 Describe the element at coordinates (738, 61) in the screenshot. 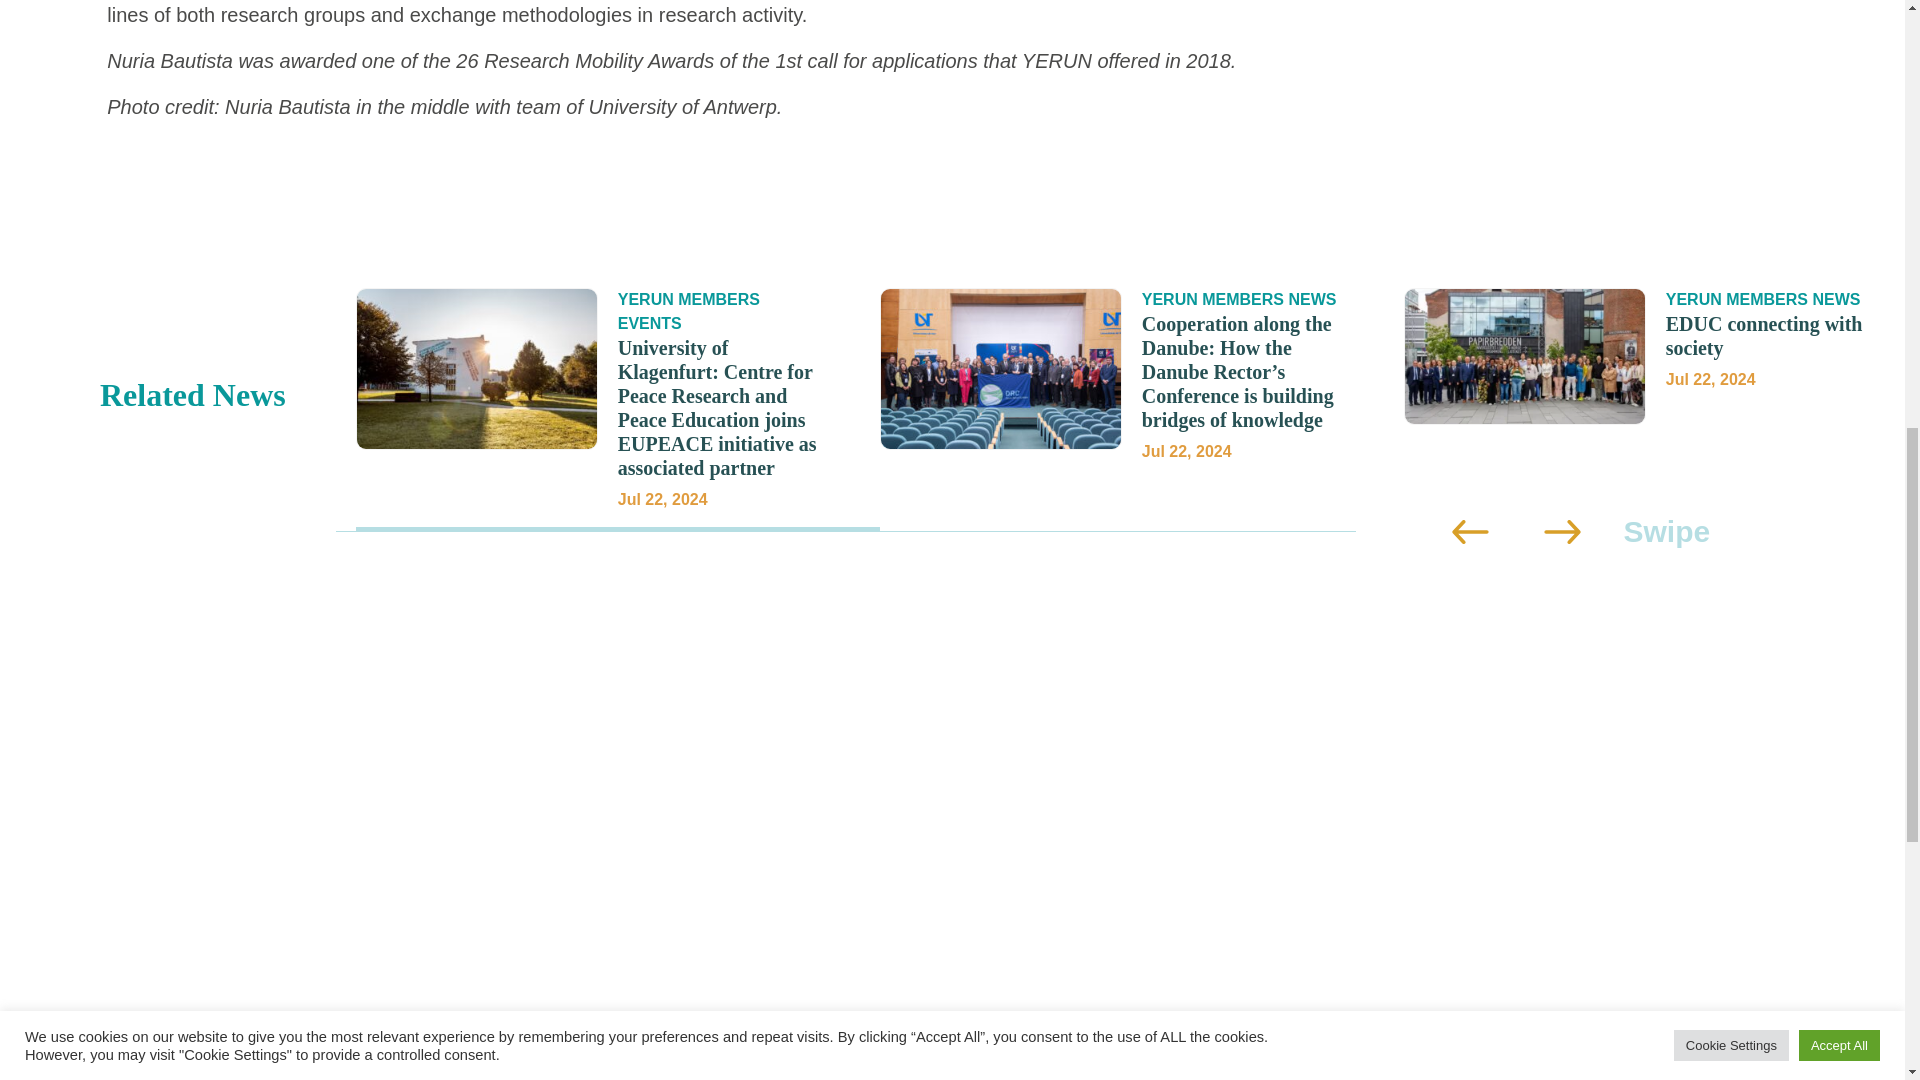

I see `Page 2` at that location.